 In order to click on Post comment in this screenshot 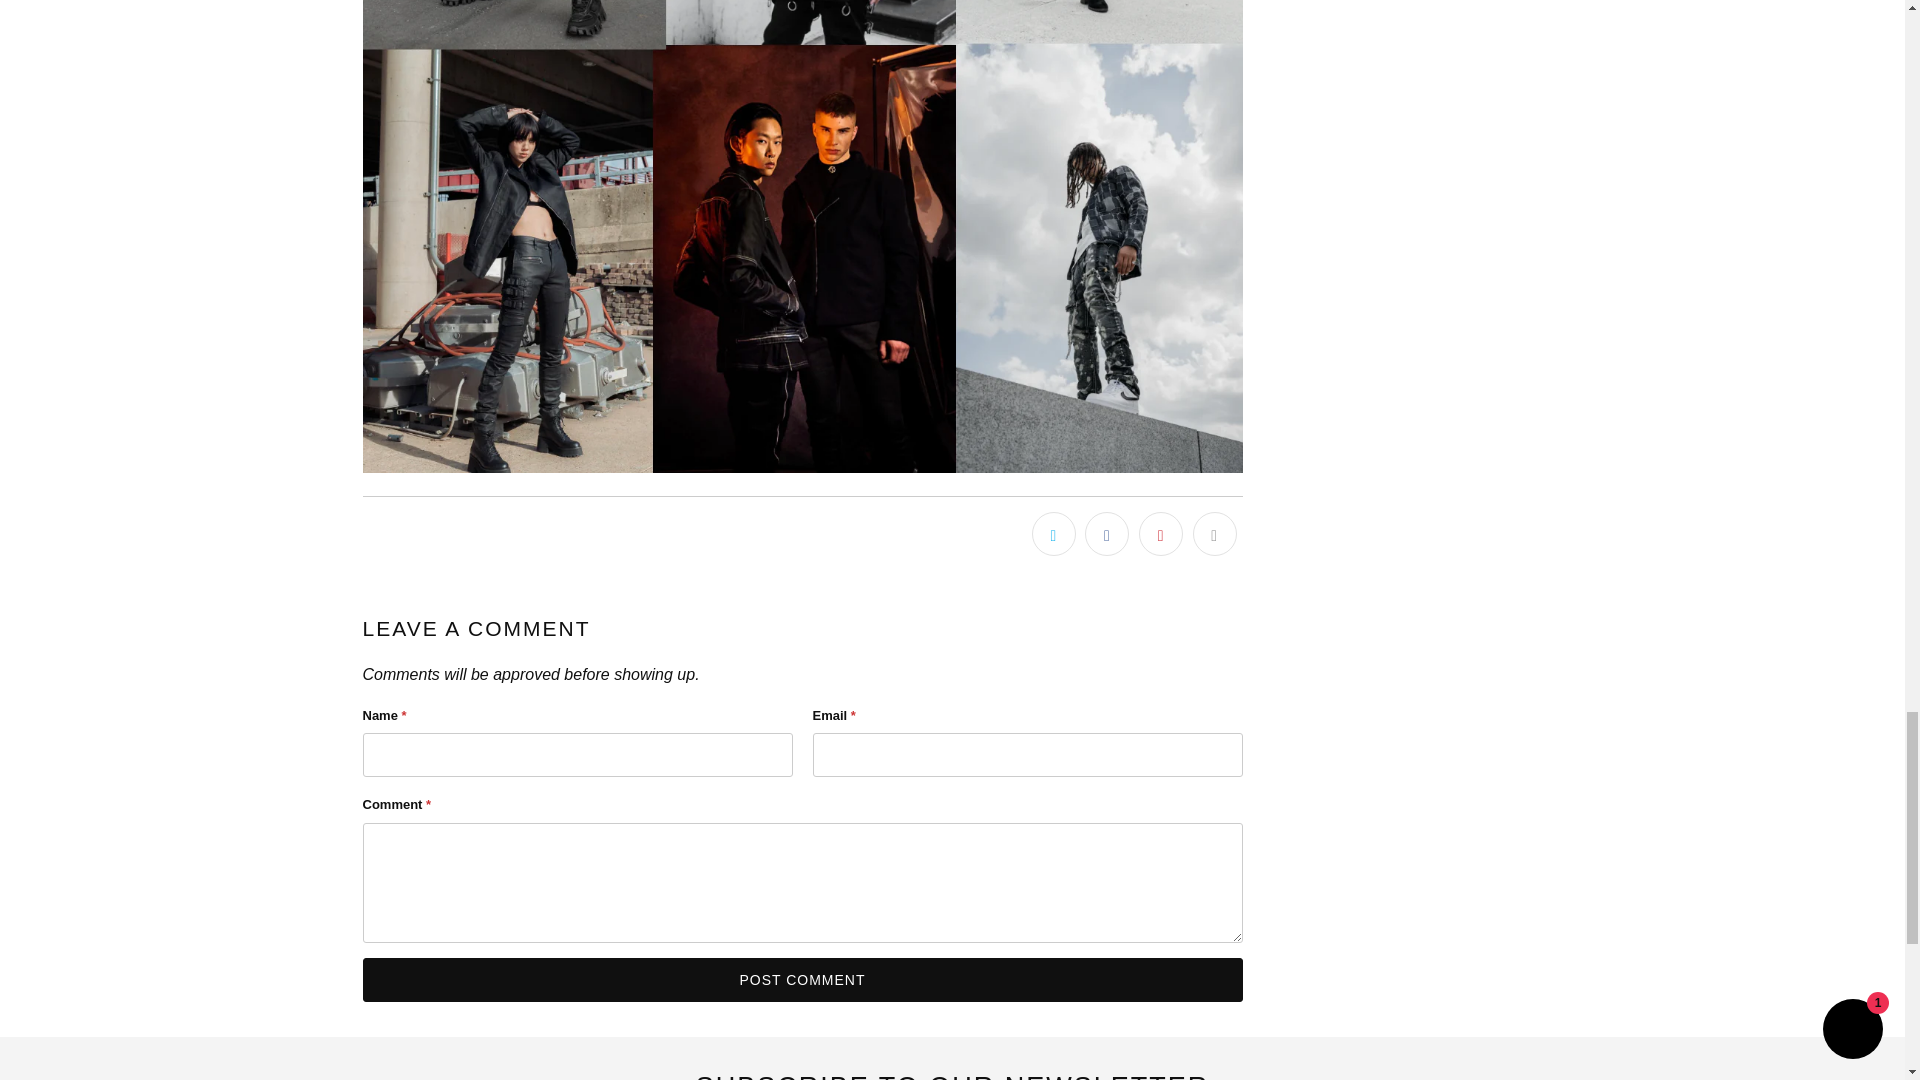, I will do `click(802, 980)`.